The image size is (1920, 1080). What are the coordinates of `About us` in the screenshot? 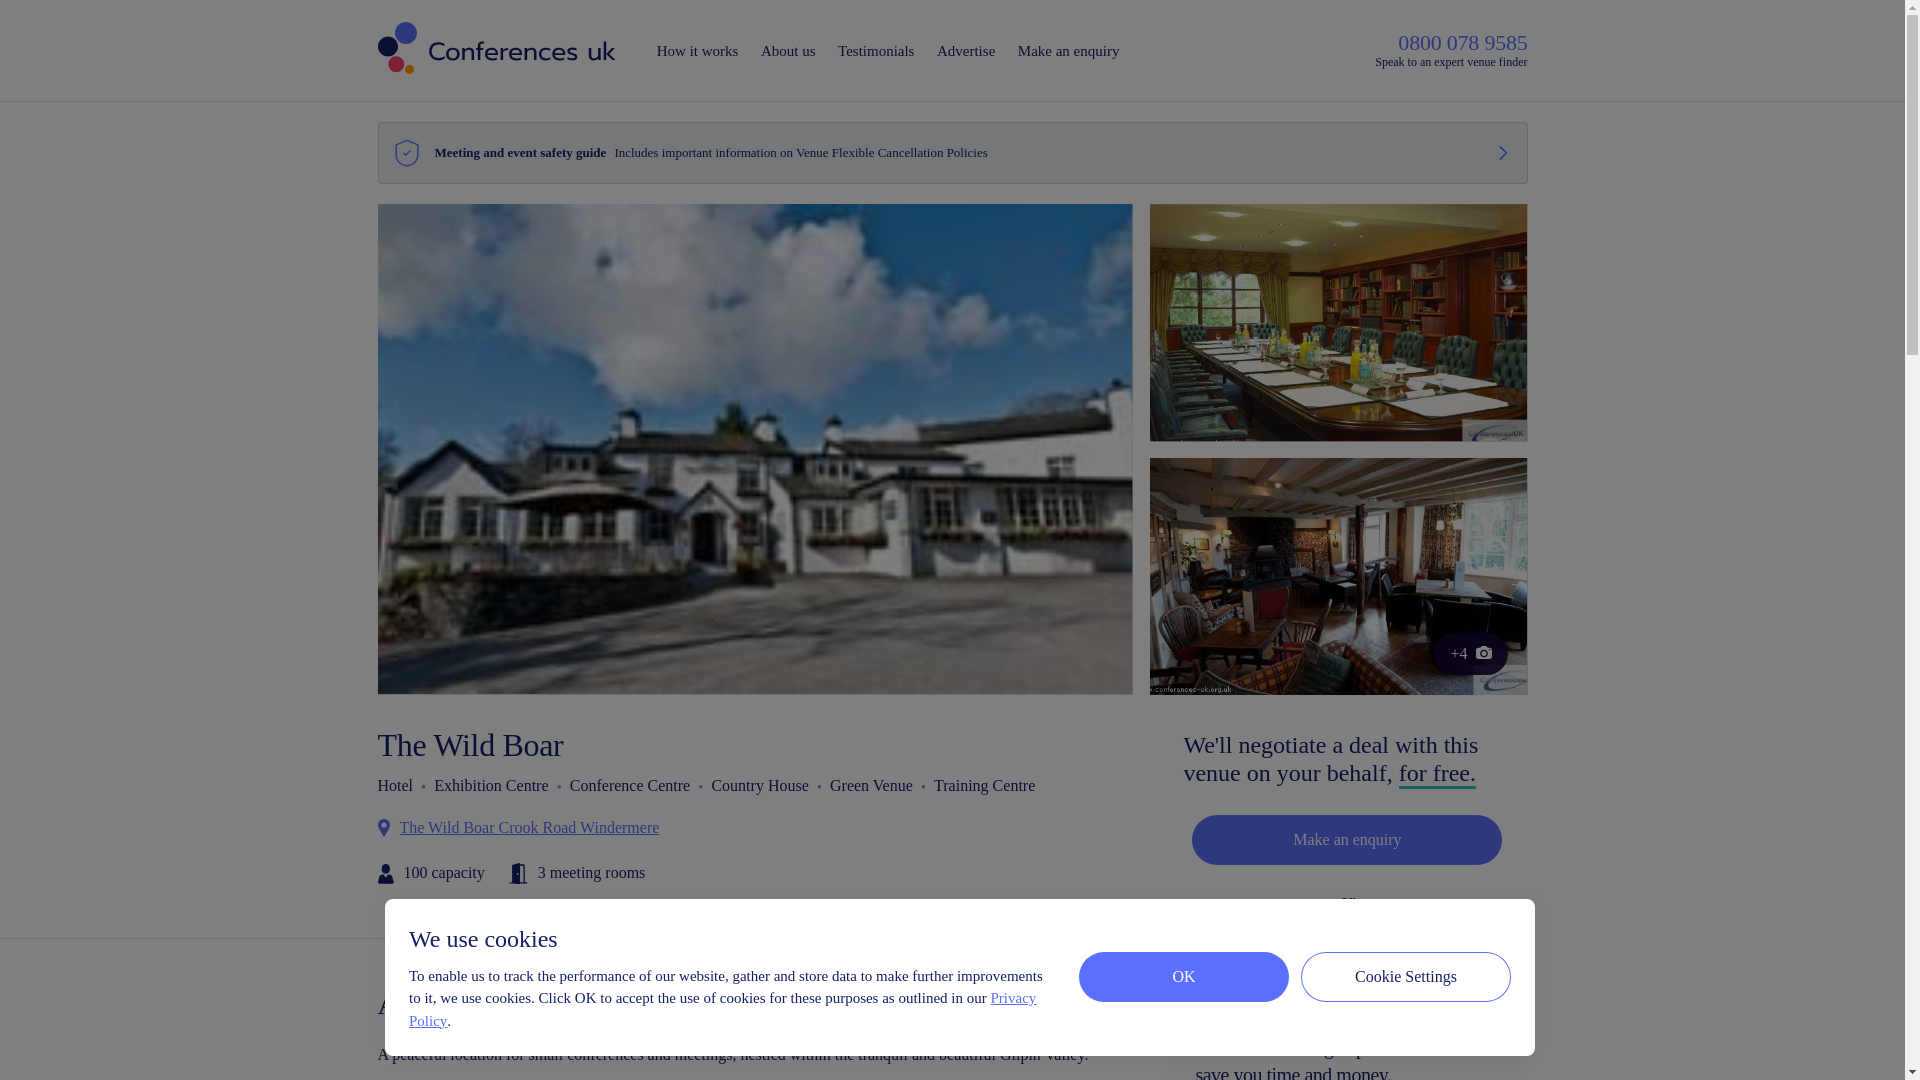 It's located at (788, 52).